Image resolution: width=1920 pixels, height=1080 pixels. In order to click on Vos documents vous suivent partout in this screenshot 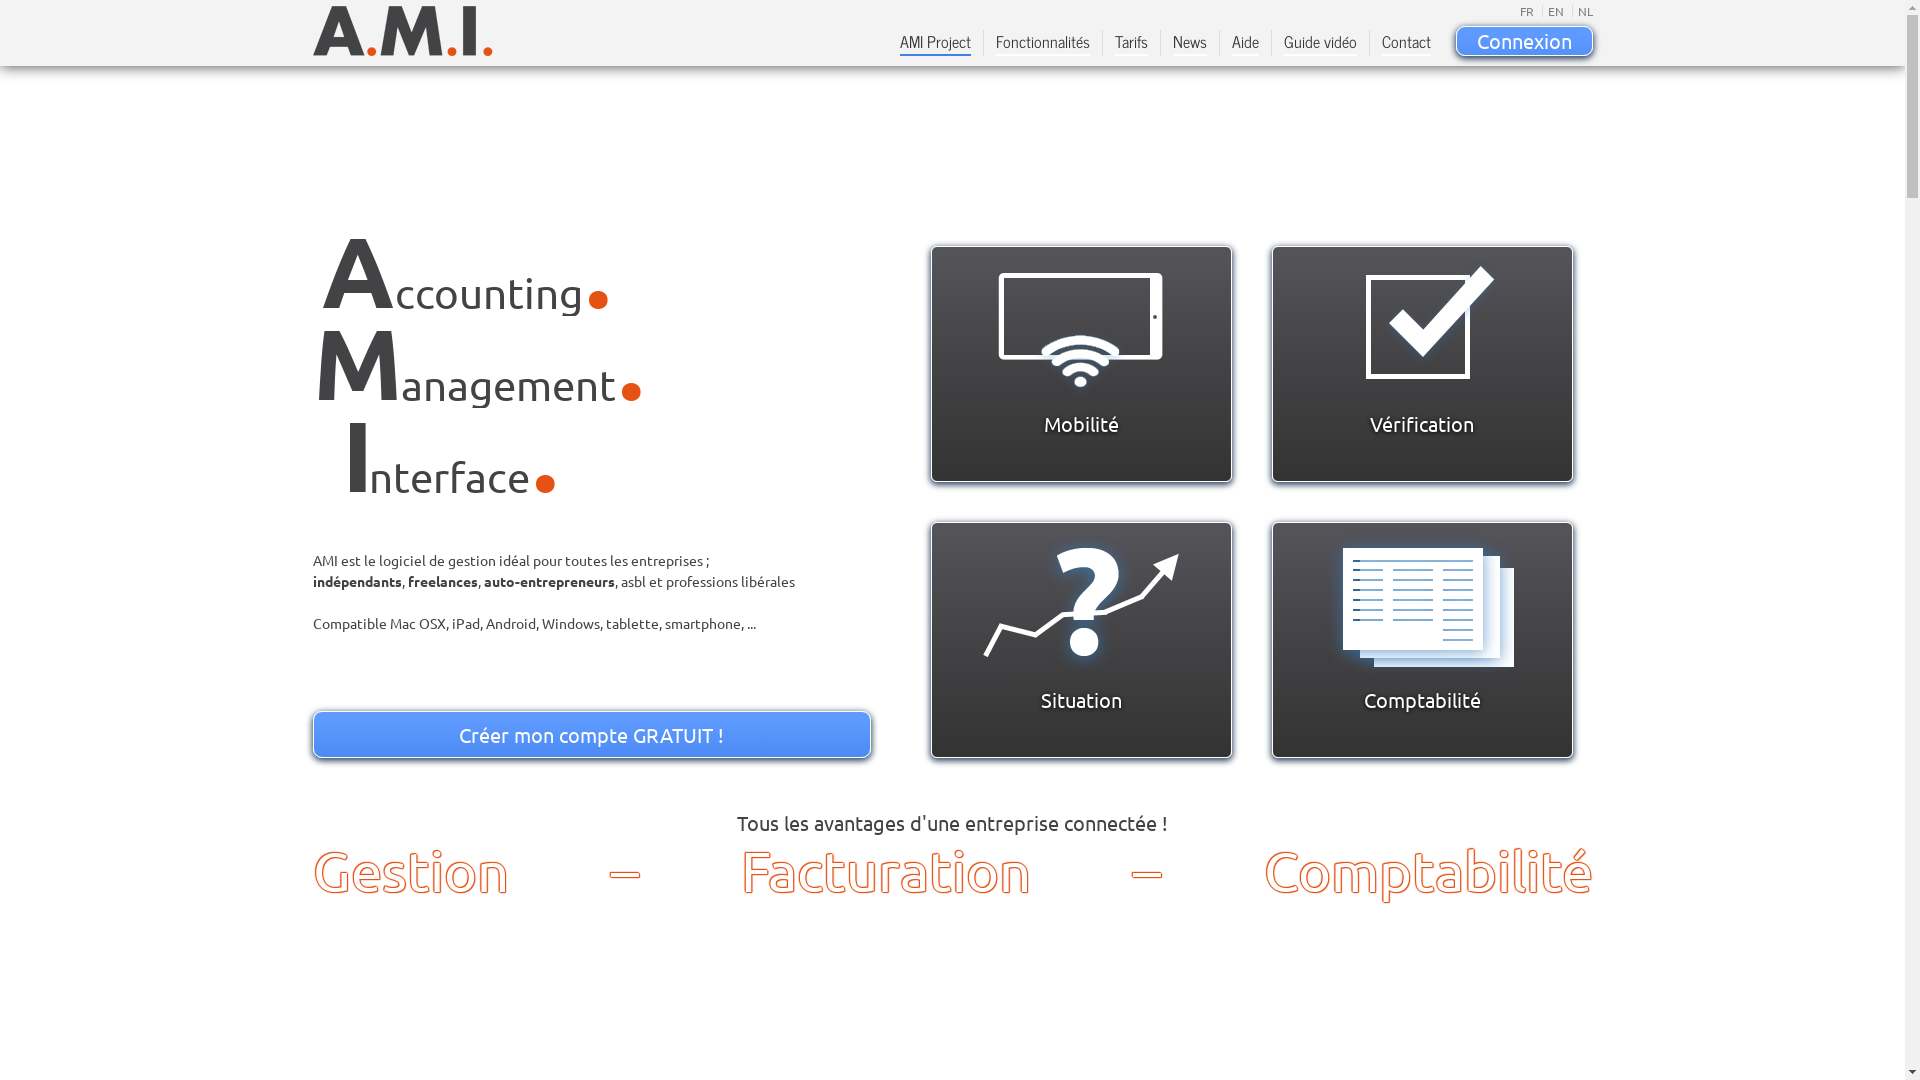, I will do `click(1081, 327)`.